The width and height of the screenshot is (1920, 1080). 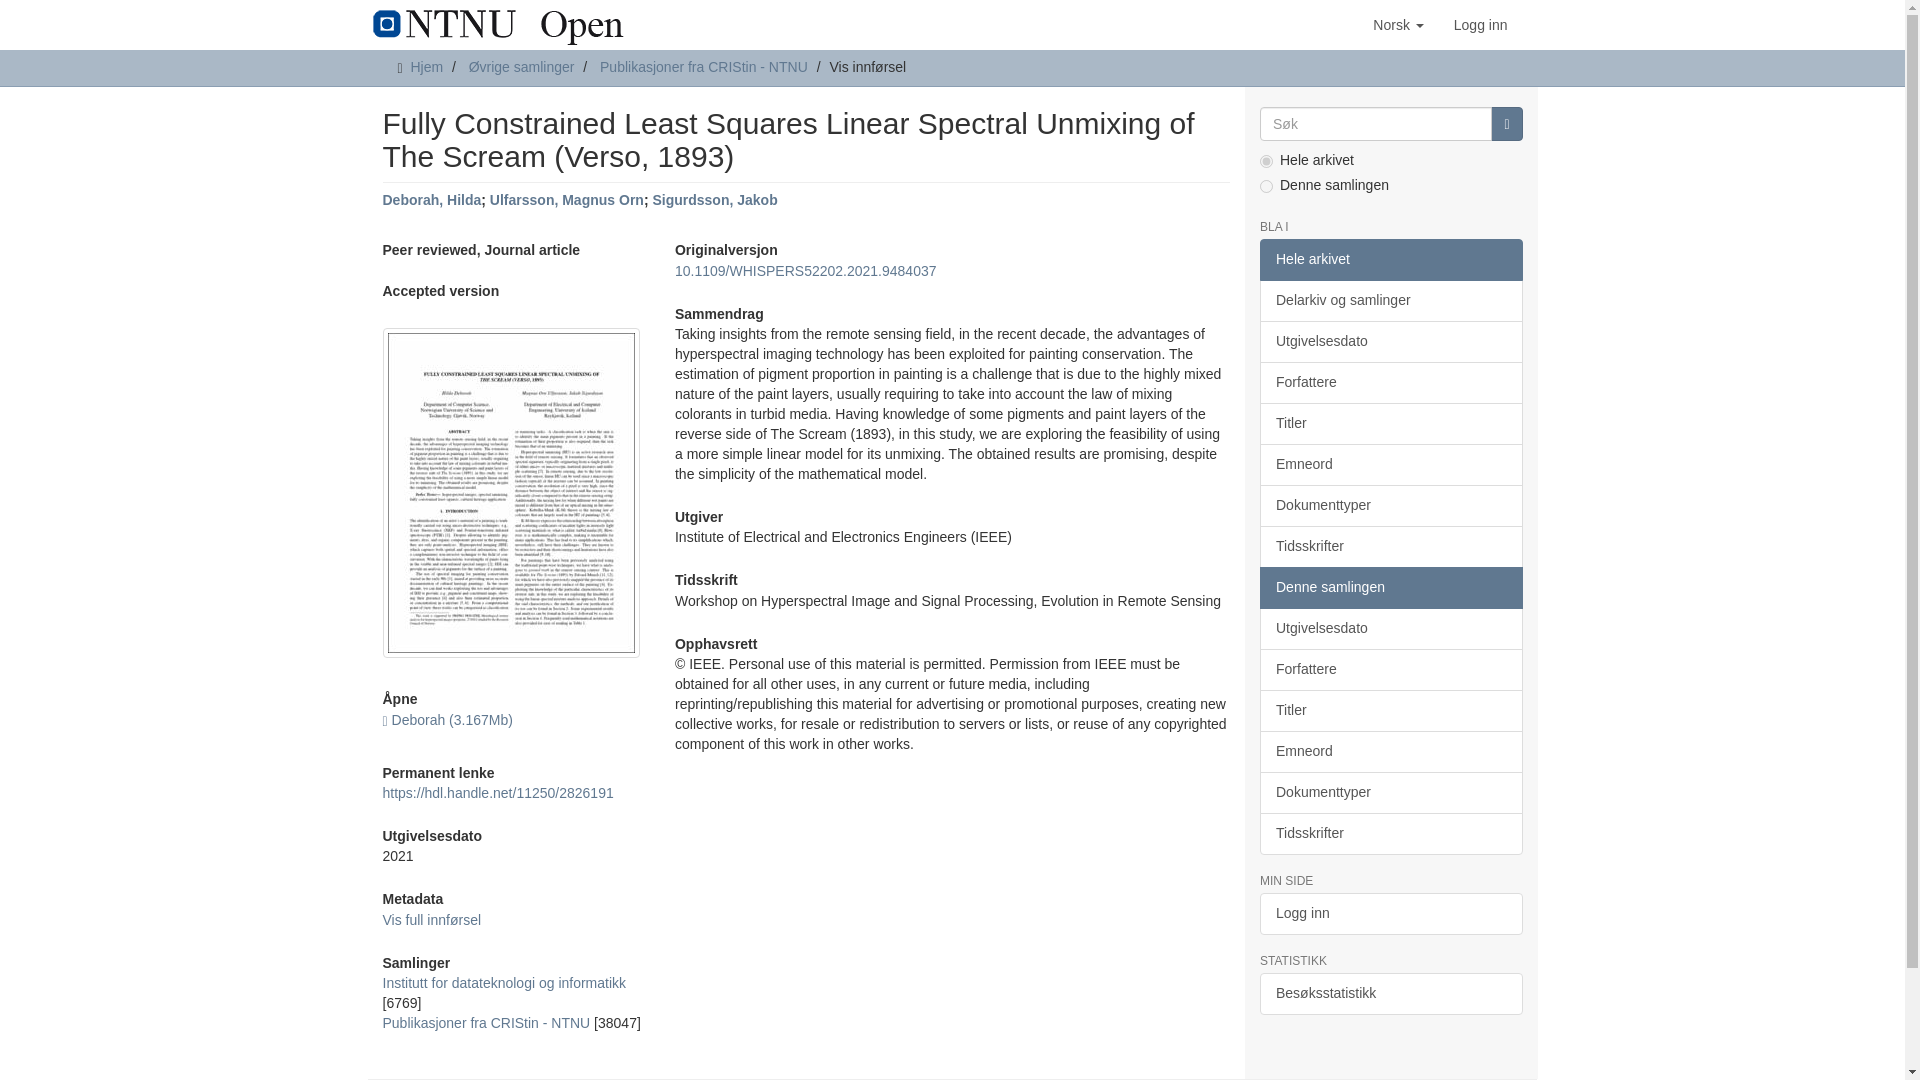 I want to click on Logg inn, so click(x=1480, y=24).